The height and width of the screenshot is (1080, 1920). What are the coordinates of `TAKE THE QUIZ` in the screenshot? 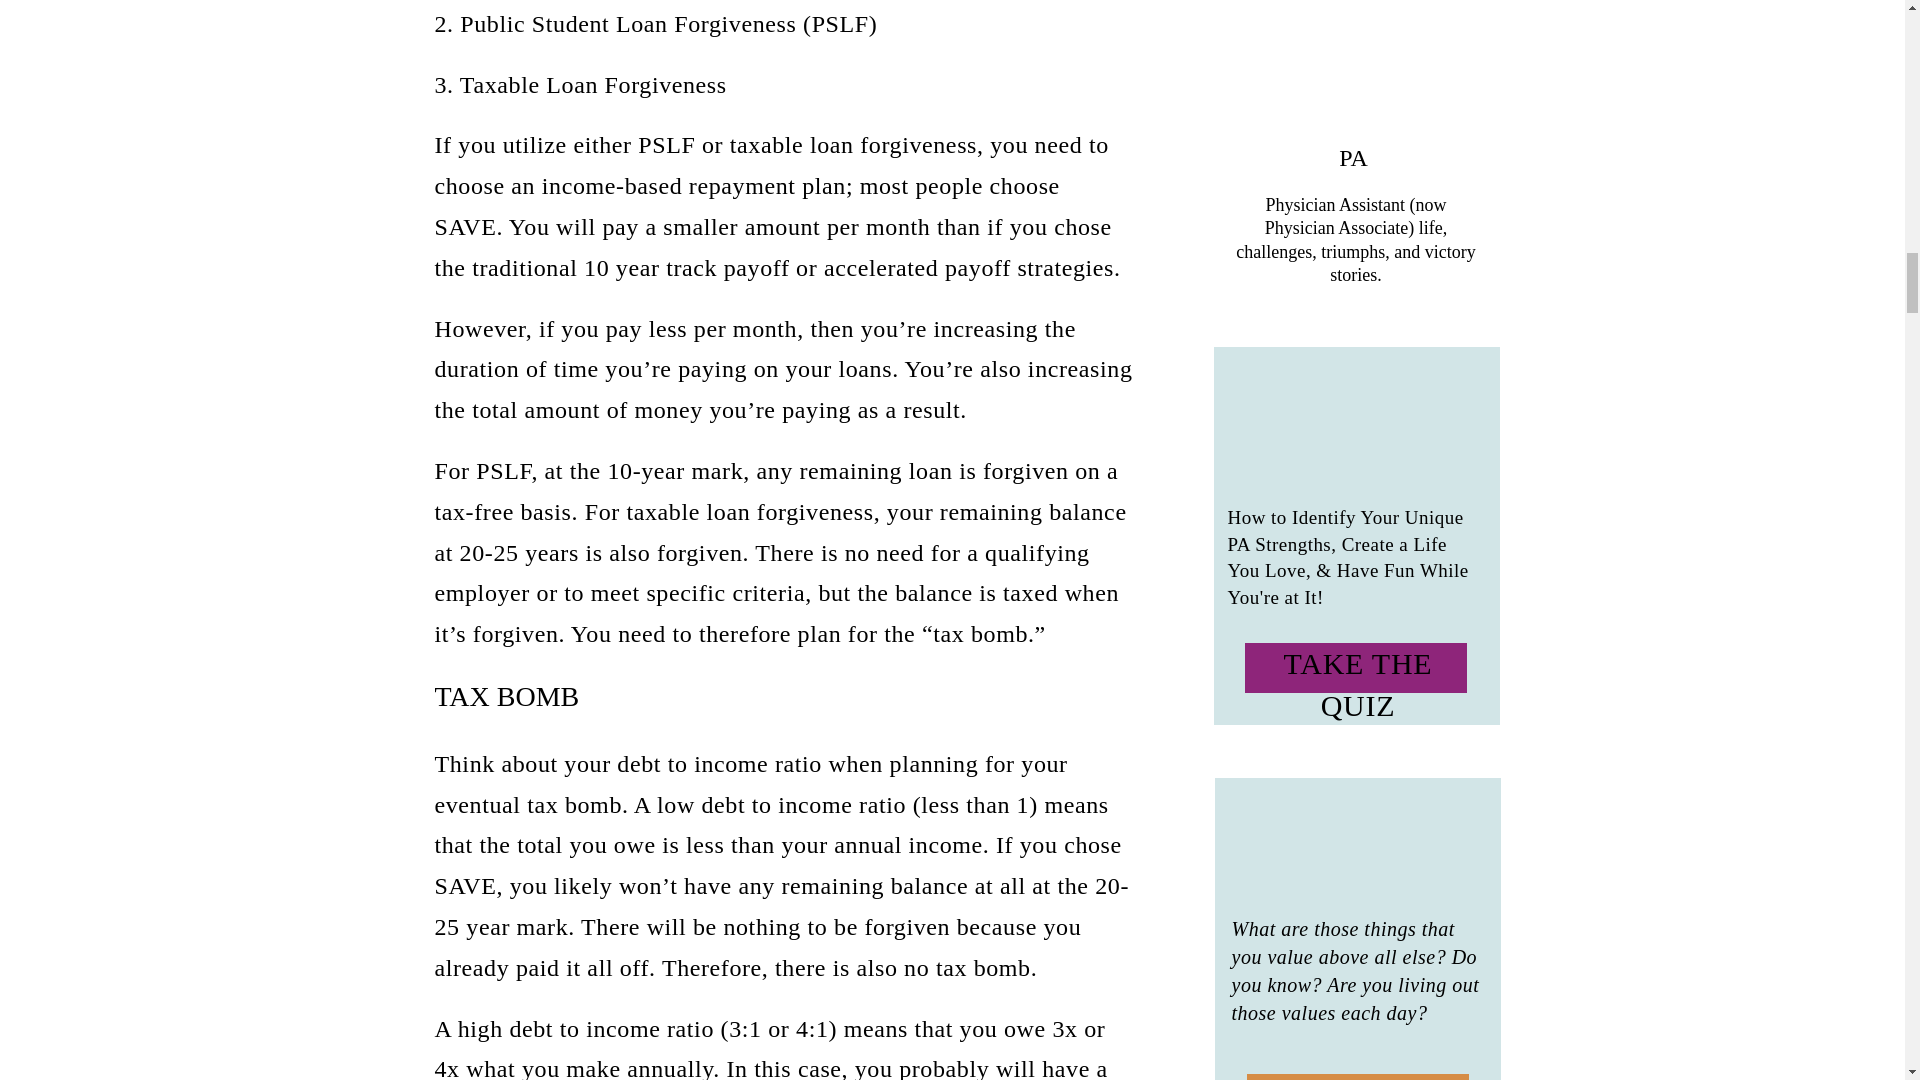 It's located at (1357, 668).